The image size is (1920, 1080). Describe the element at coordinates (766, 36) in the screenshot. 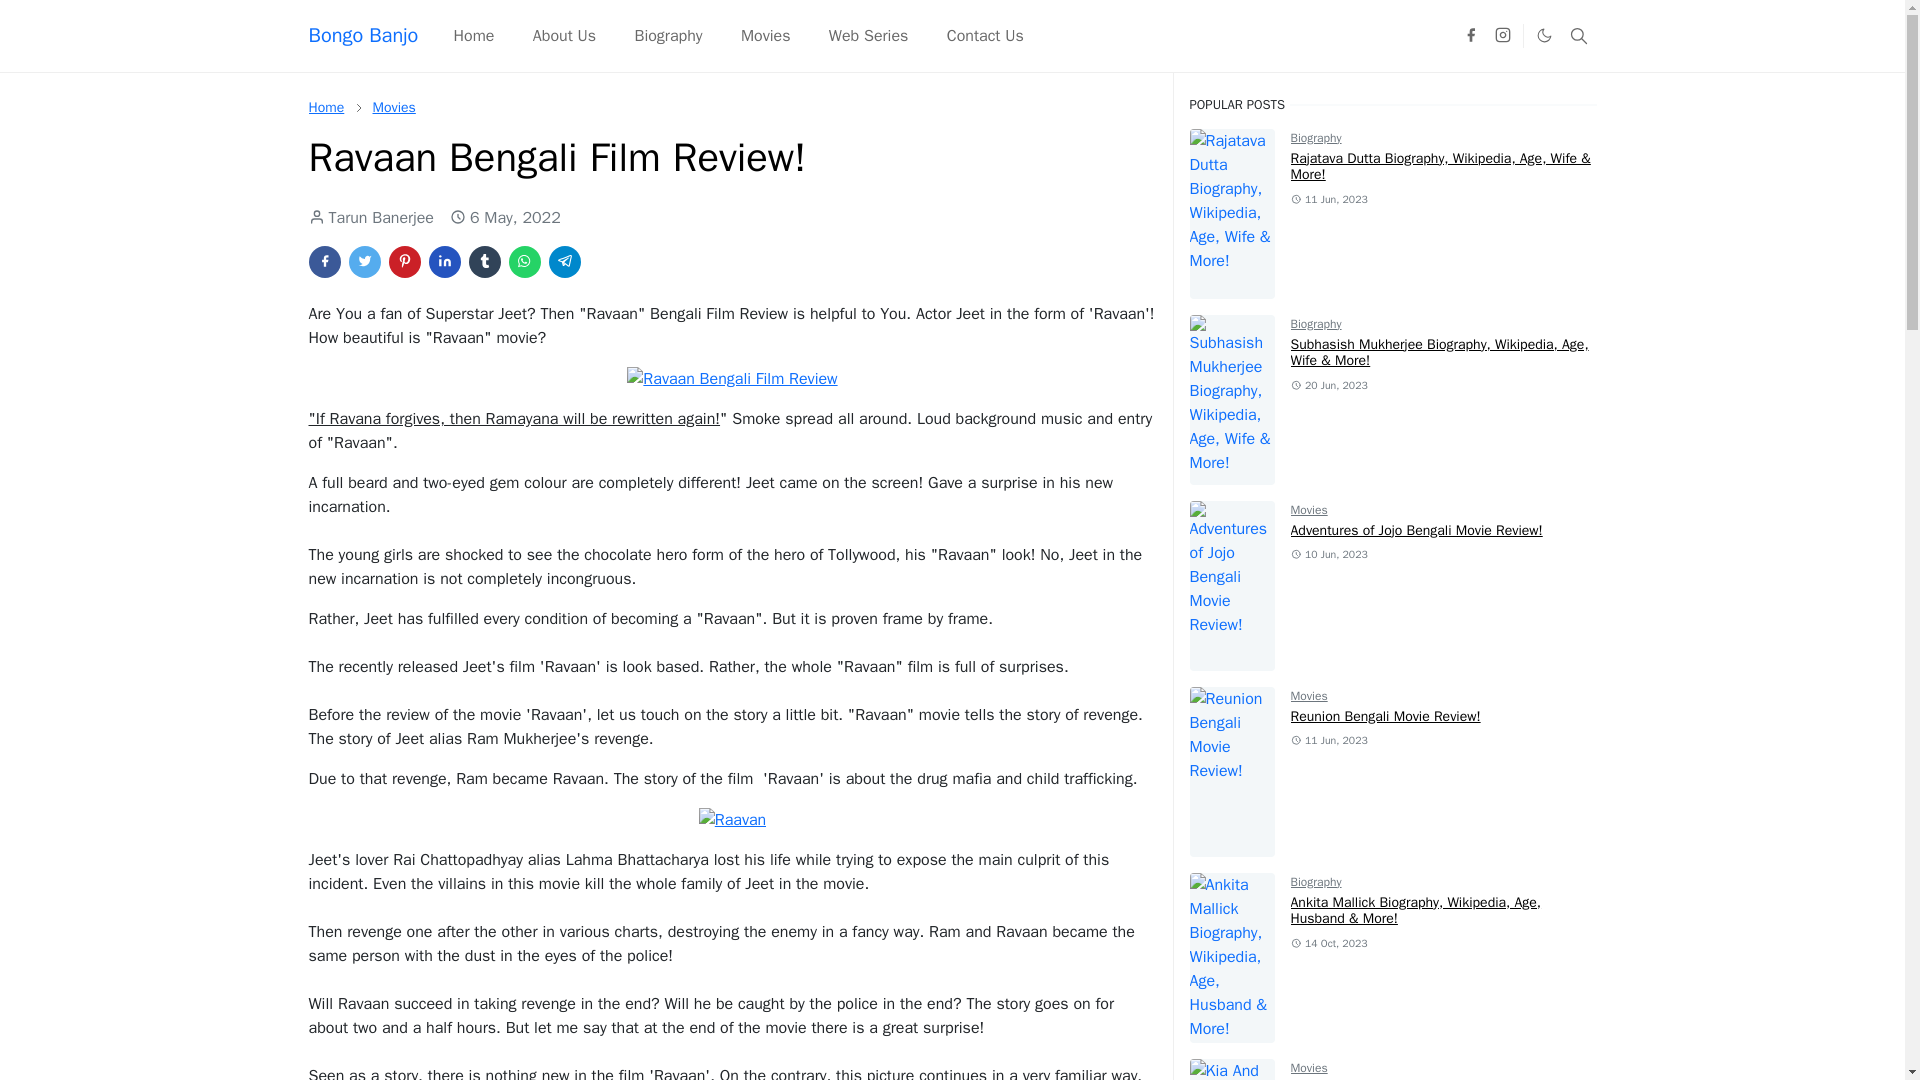

I see `Movies` at that location.